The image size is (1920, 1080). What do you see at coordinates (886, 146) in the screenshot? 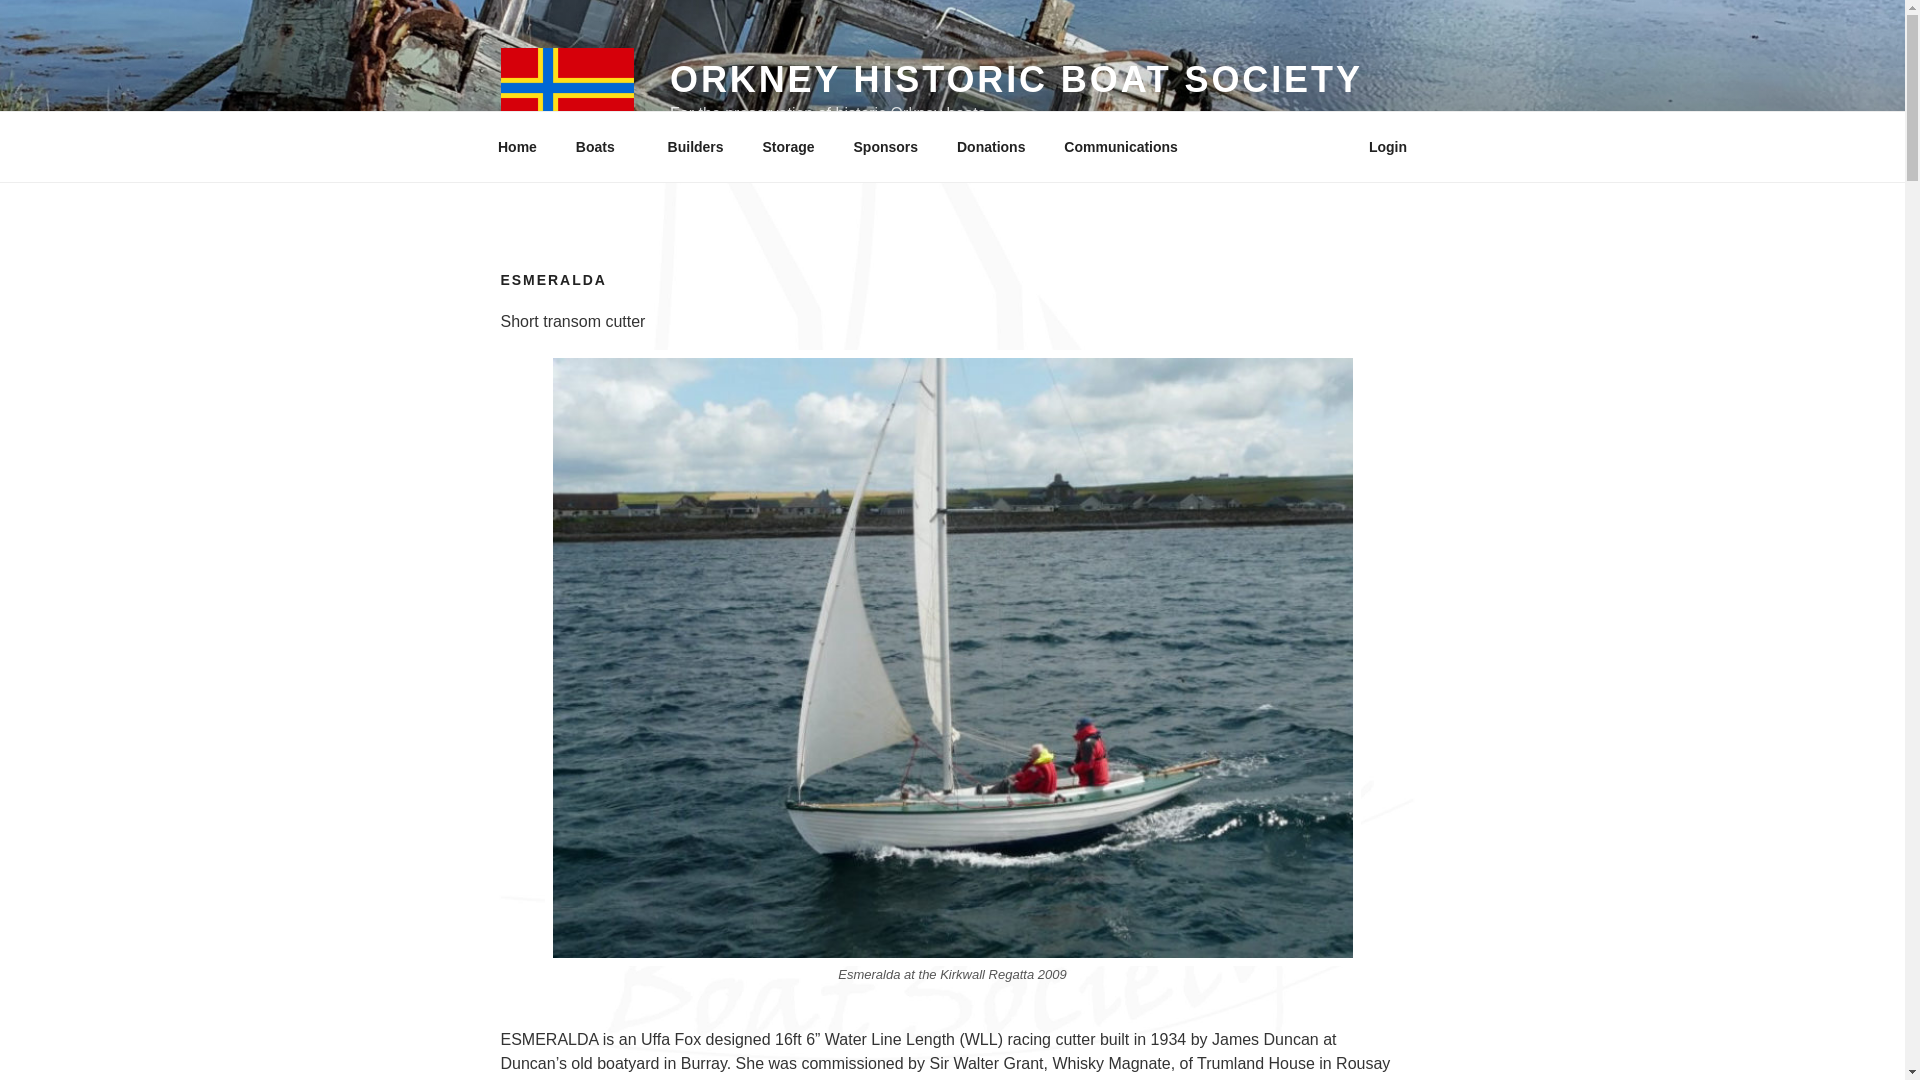
I see `Sponsors` at bounding box center [886, 146].